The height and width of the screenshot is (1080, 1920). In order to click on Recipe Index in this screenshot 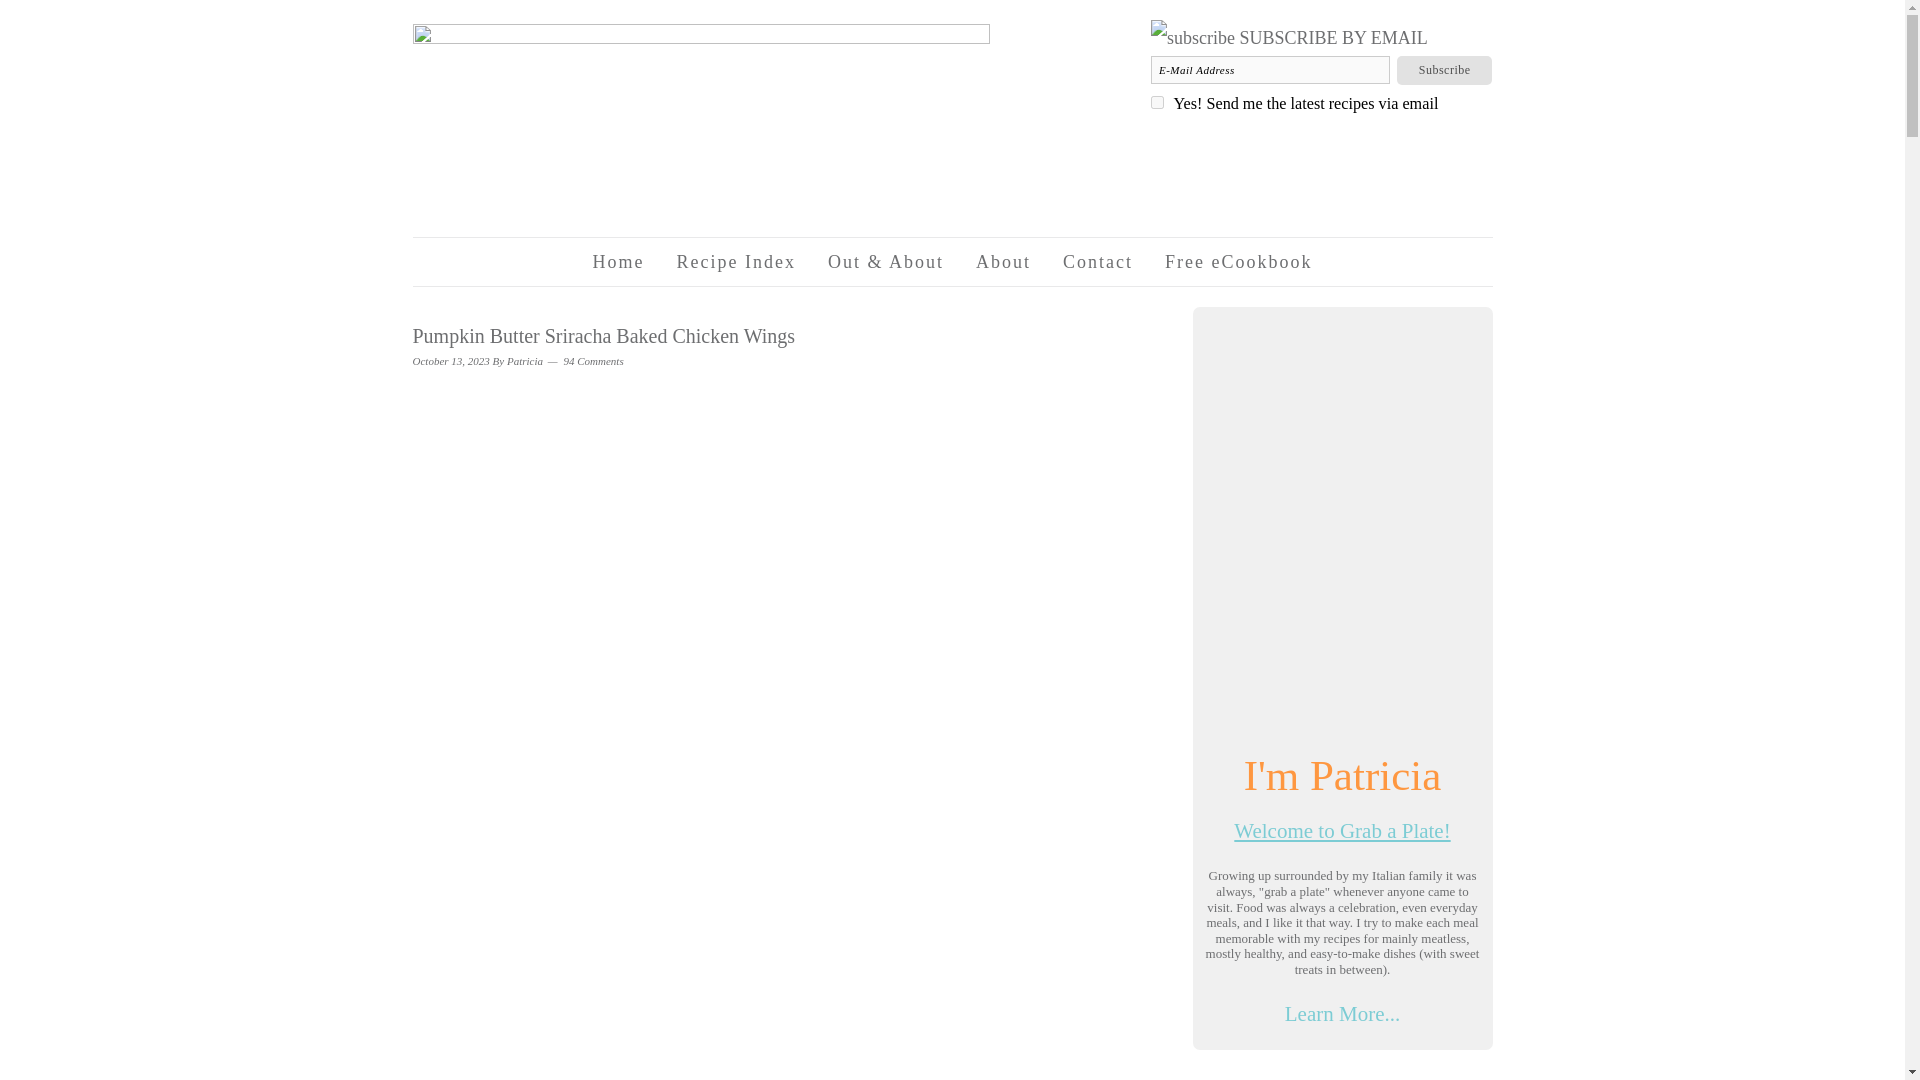, I will do `click(736, 262)`.